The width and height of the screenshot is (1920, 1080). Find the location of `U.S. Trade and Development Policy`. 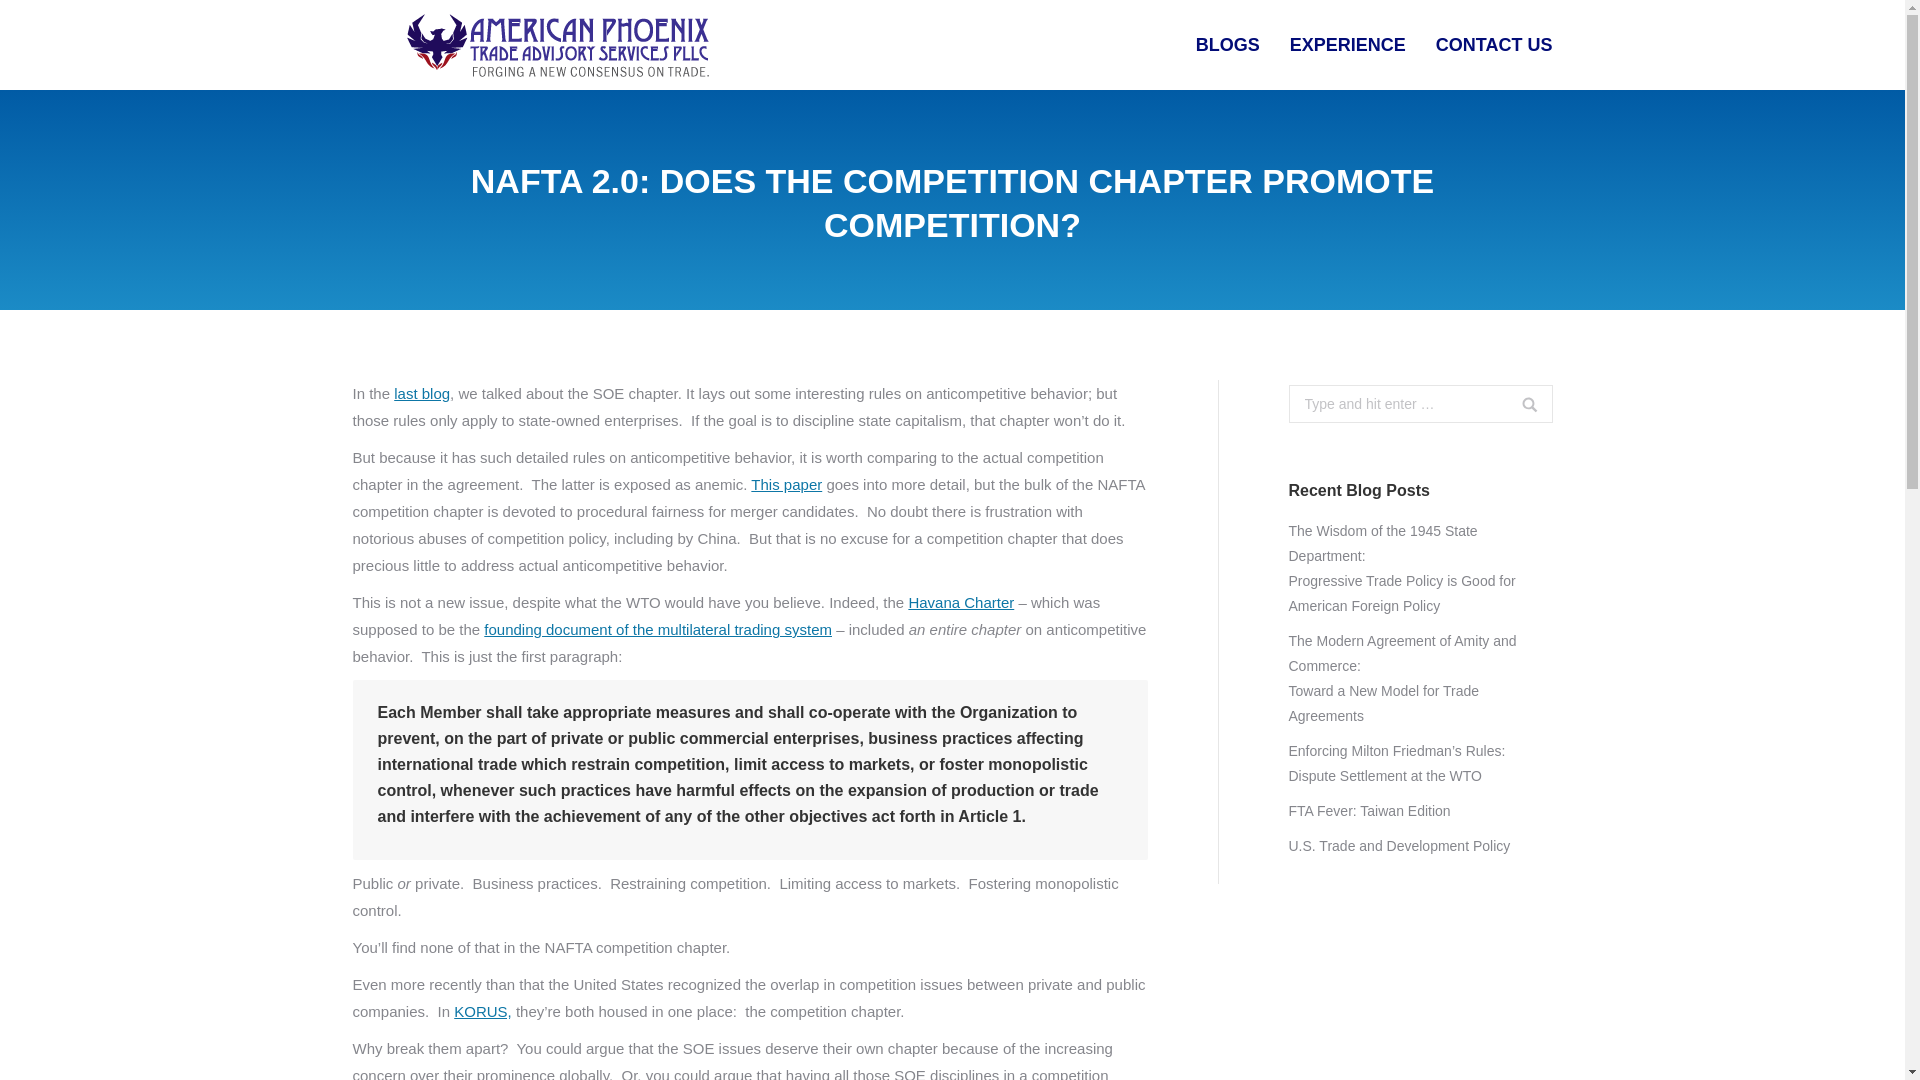

U.S. Trade and Development Policy is located at coordinates (1398, 846).